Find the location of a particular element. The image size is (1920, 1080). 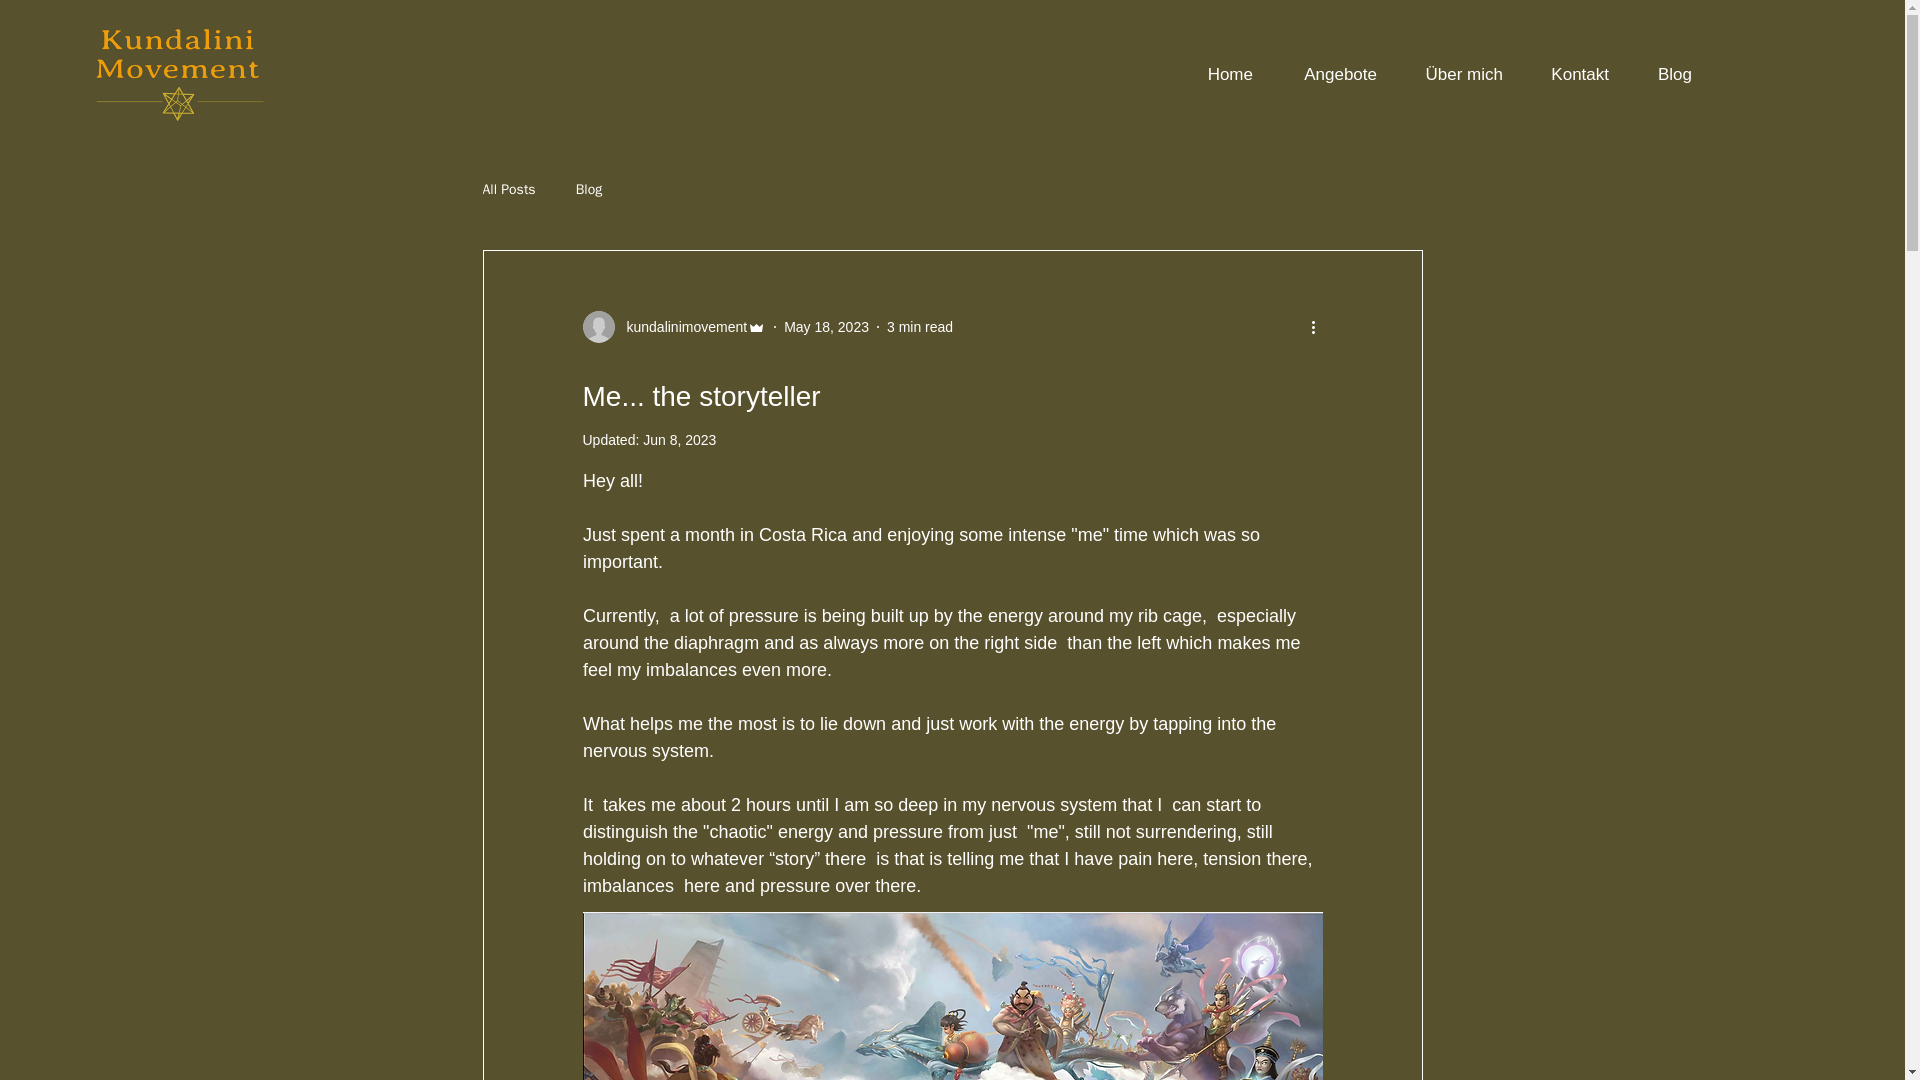

Jun 8, 2023 is located at coordinates (680, 440).